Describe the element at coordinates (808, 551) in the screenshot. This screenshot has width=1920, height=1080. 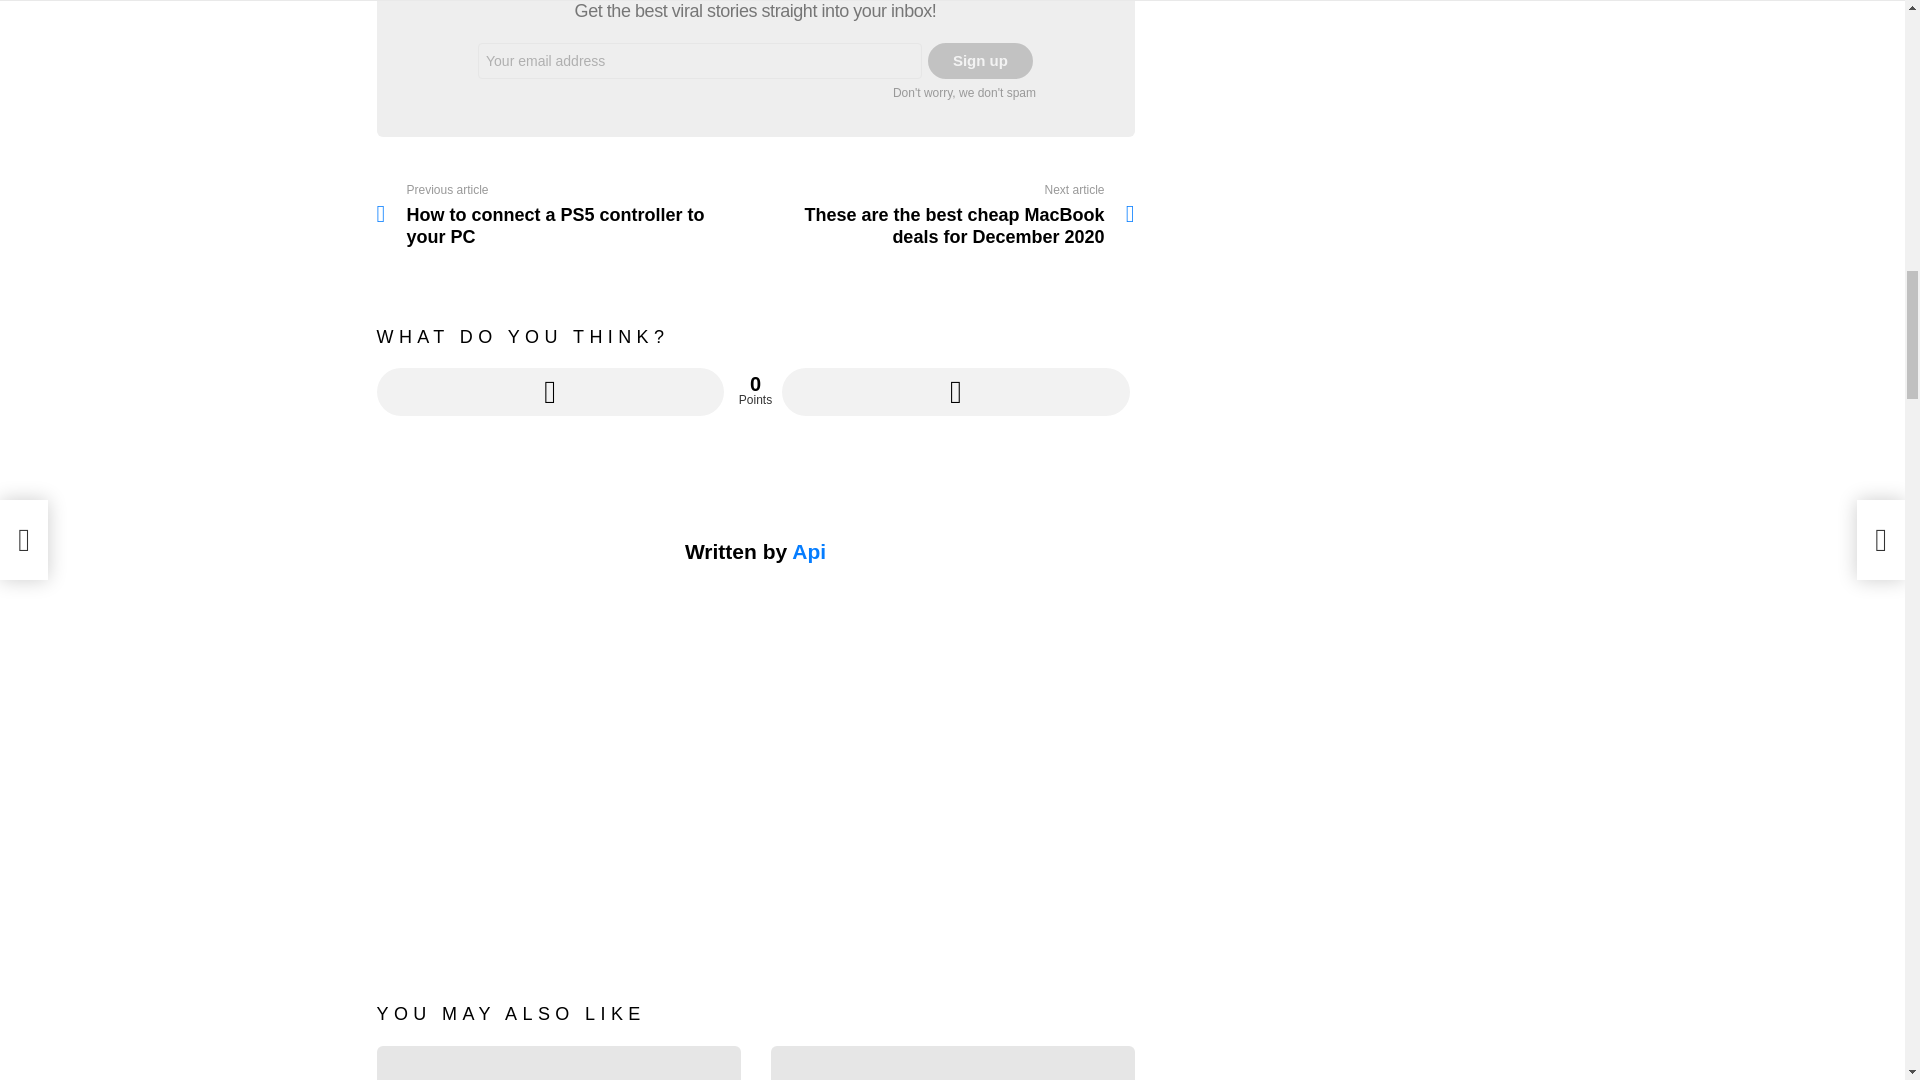
I see `Downvote` at that location.